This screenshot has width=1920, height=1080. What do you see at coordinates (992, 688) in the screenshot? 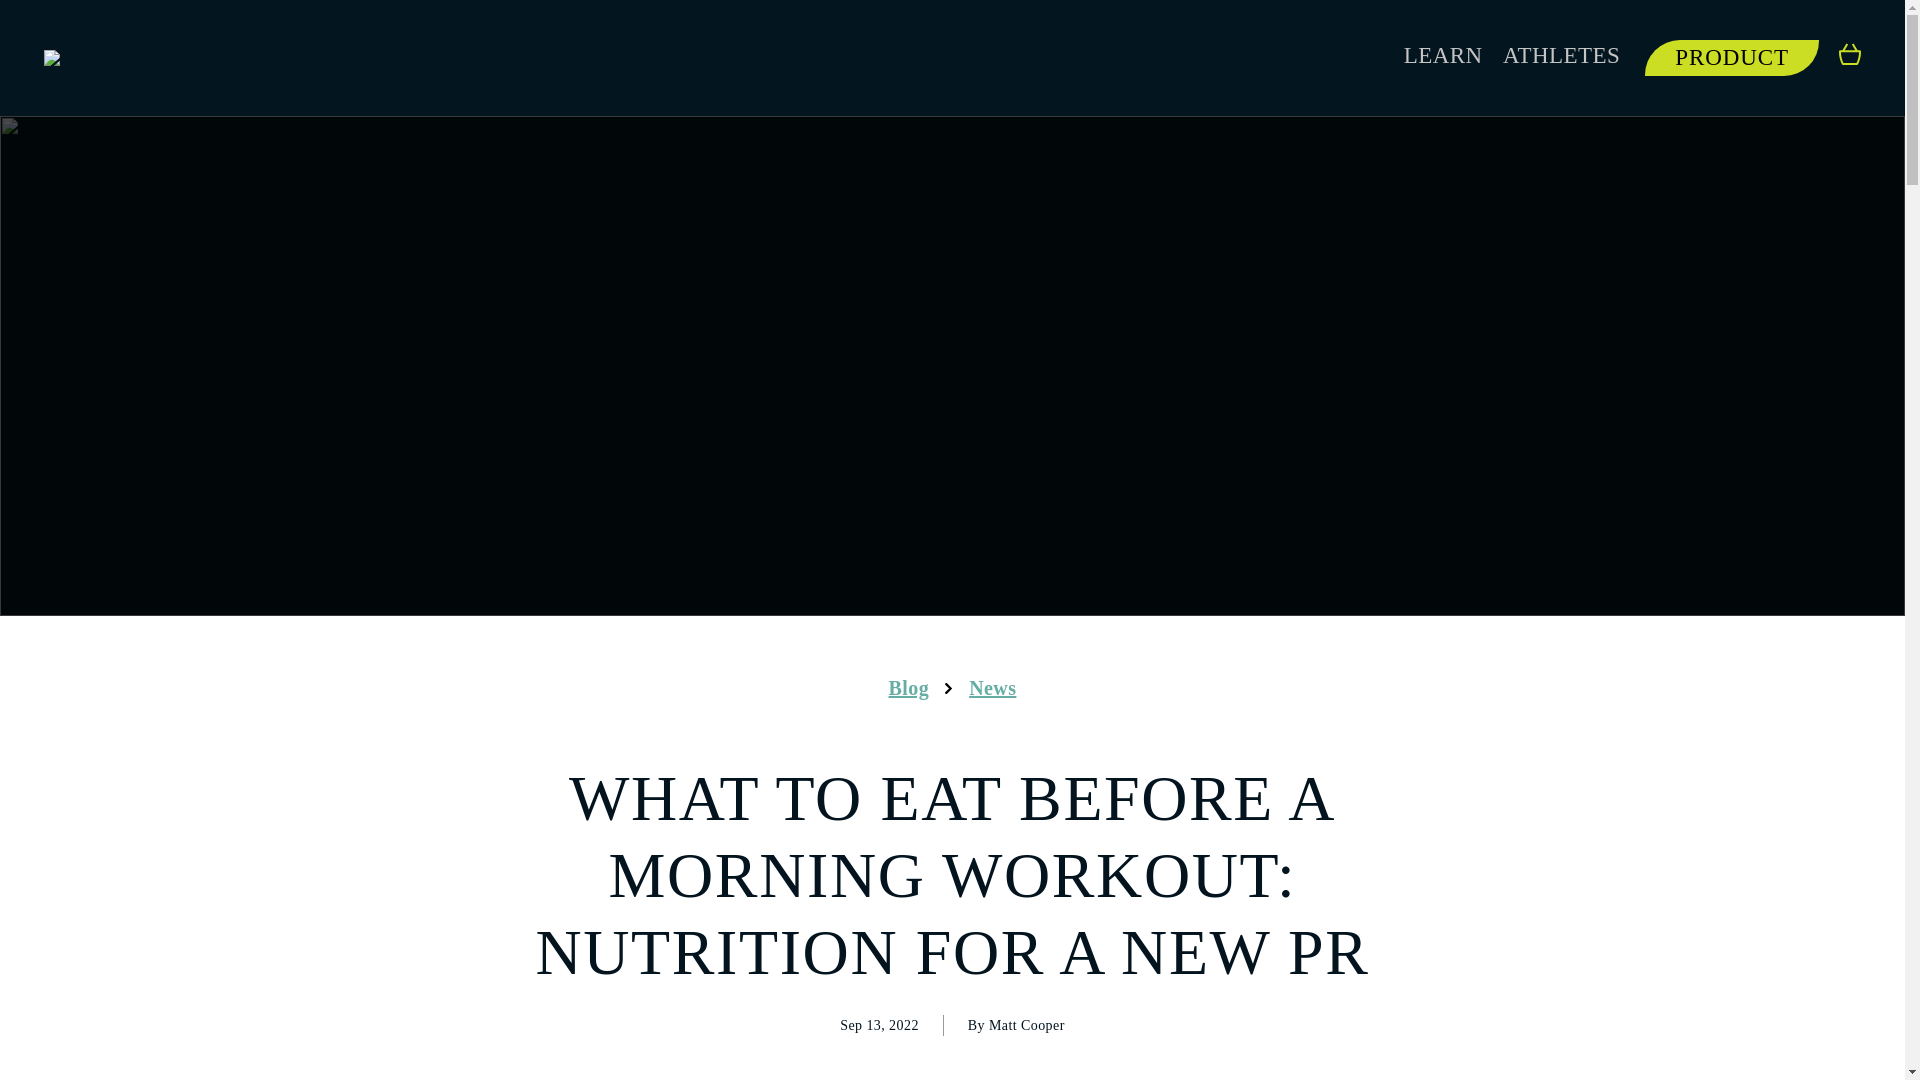
I see `News` at bounding box center [992, 688].